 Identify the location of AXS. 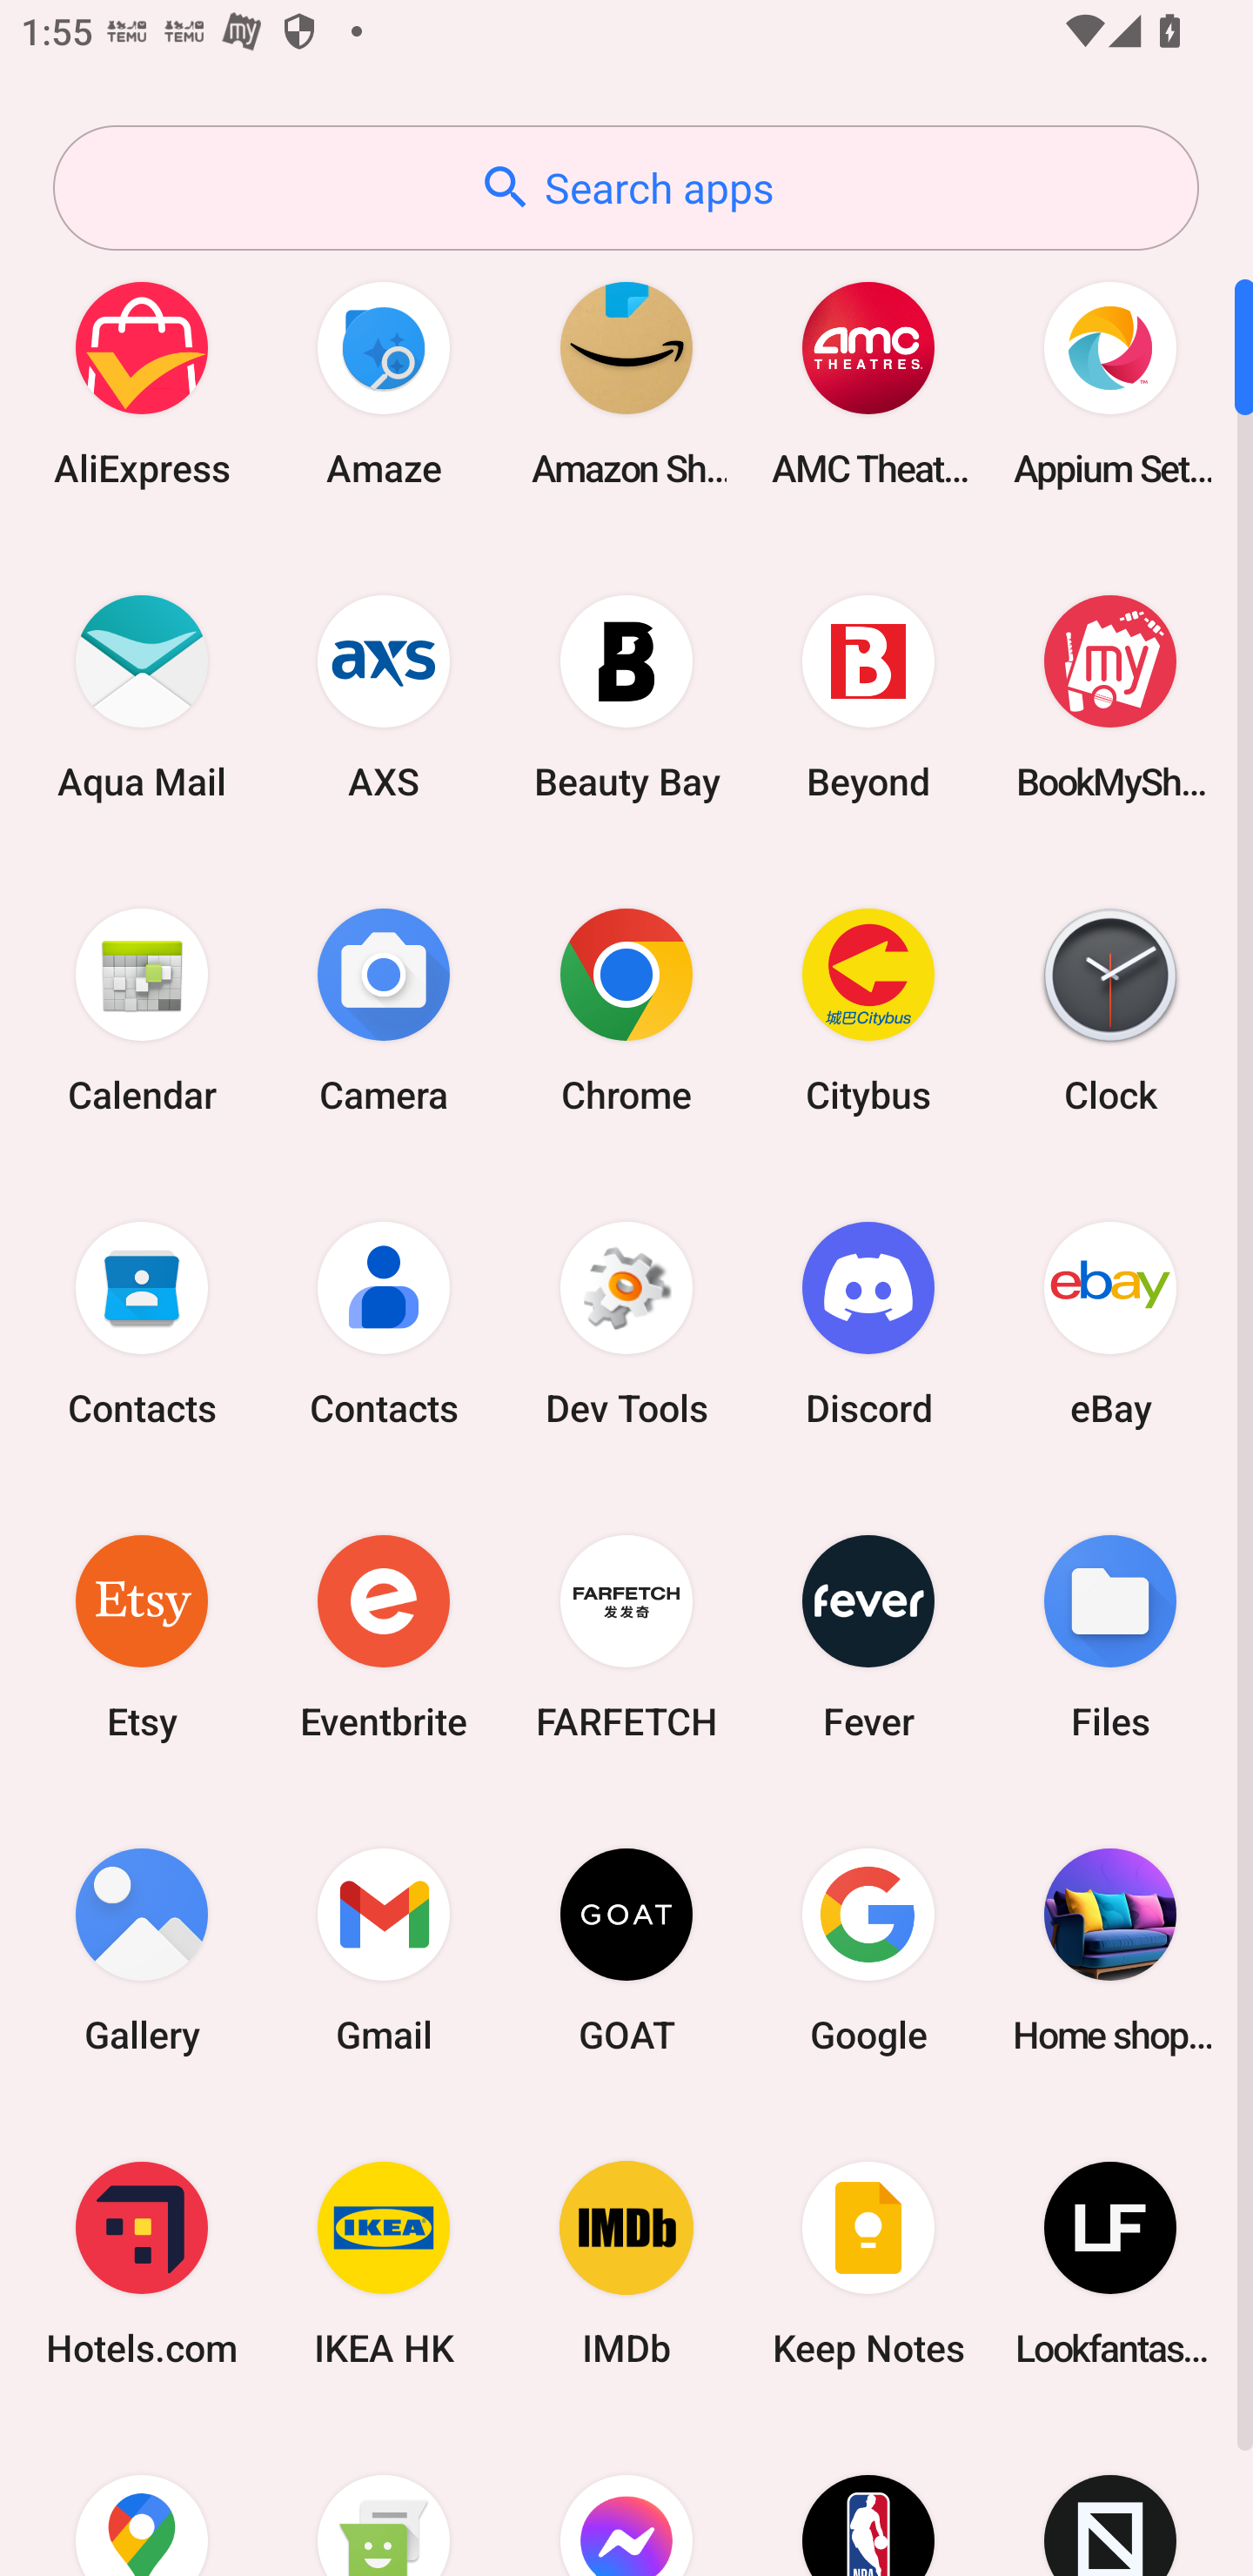
(384, 696).